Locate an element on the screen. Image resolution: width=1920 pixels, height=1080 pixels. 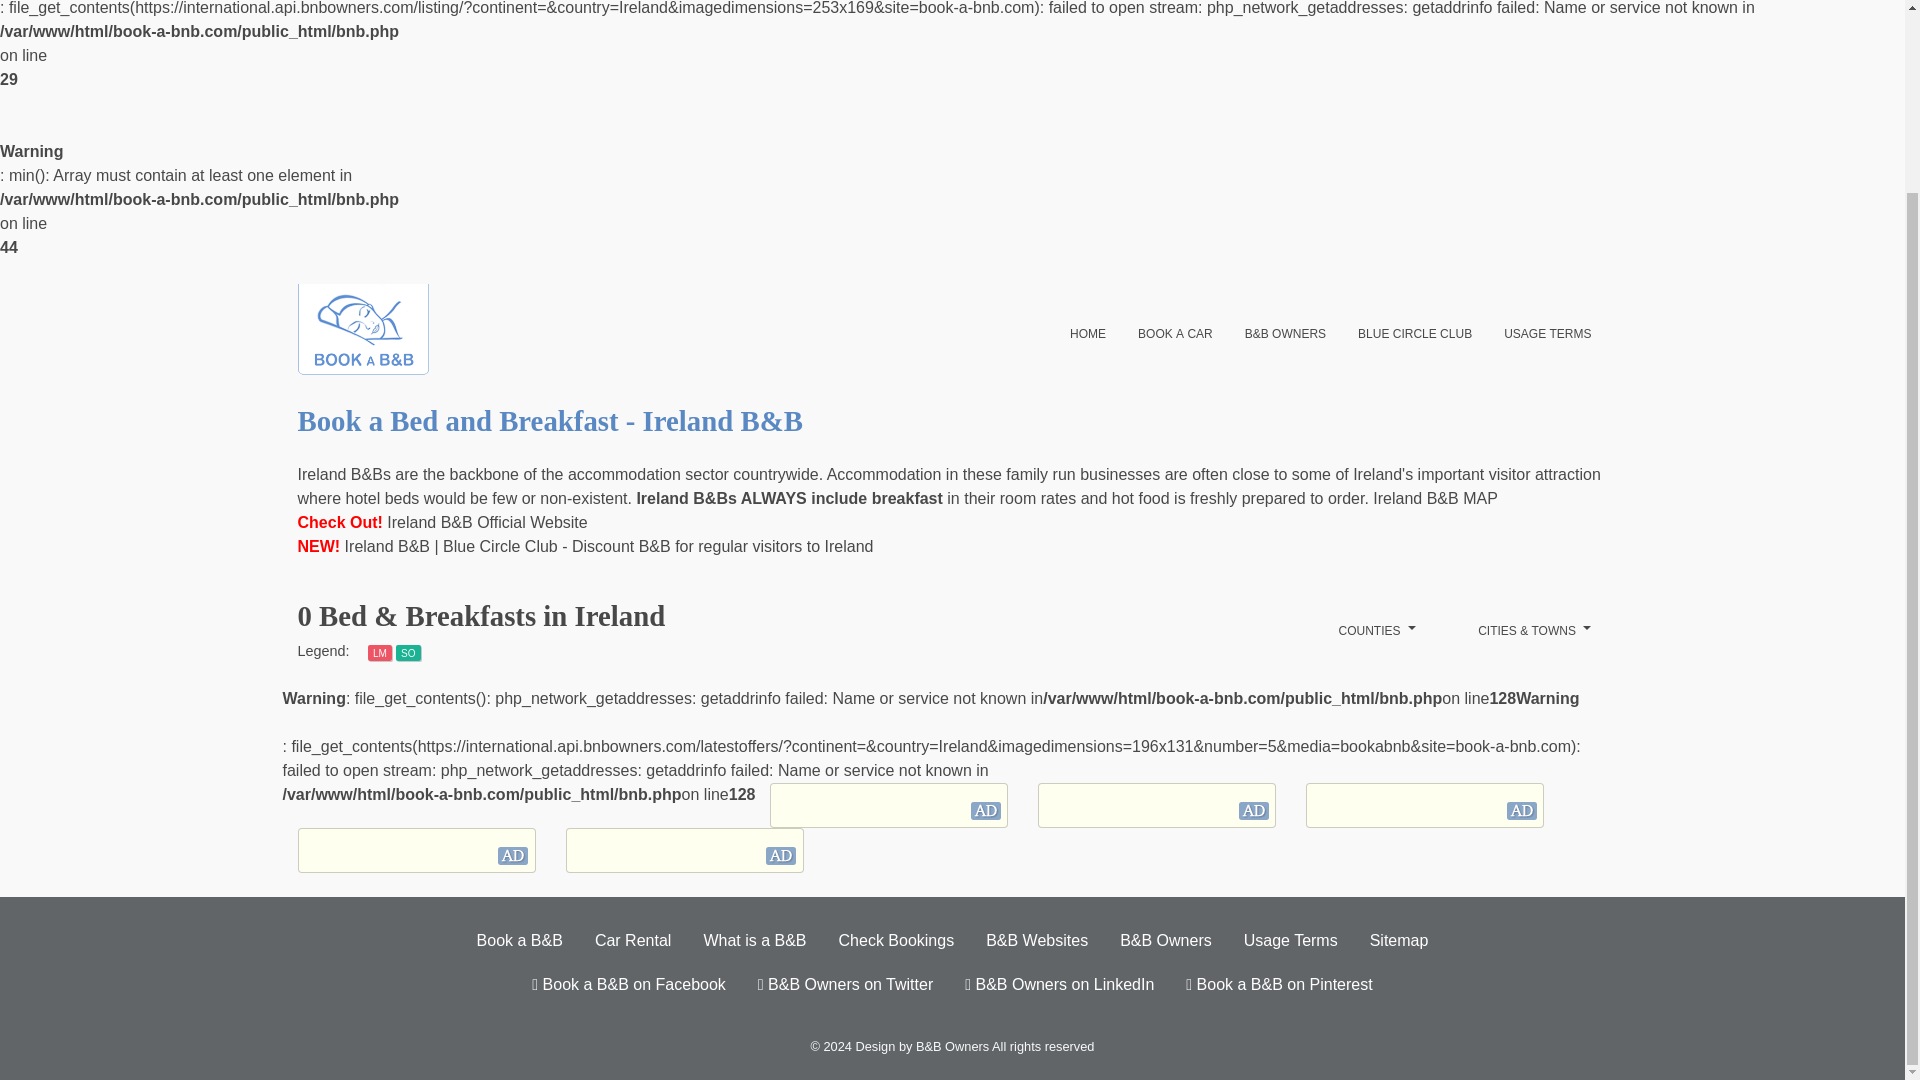
Usage Terms is located at coordinates (1290, 941).